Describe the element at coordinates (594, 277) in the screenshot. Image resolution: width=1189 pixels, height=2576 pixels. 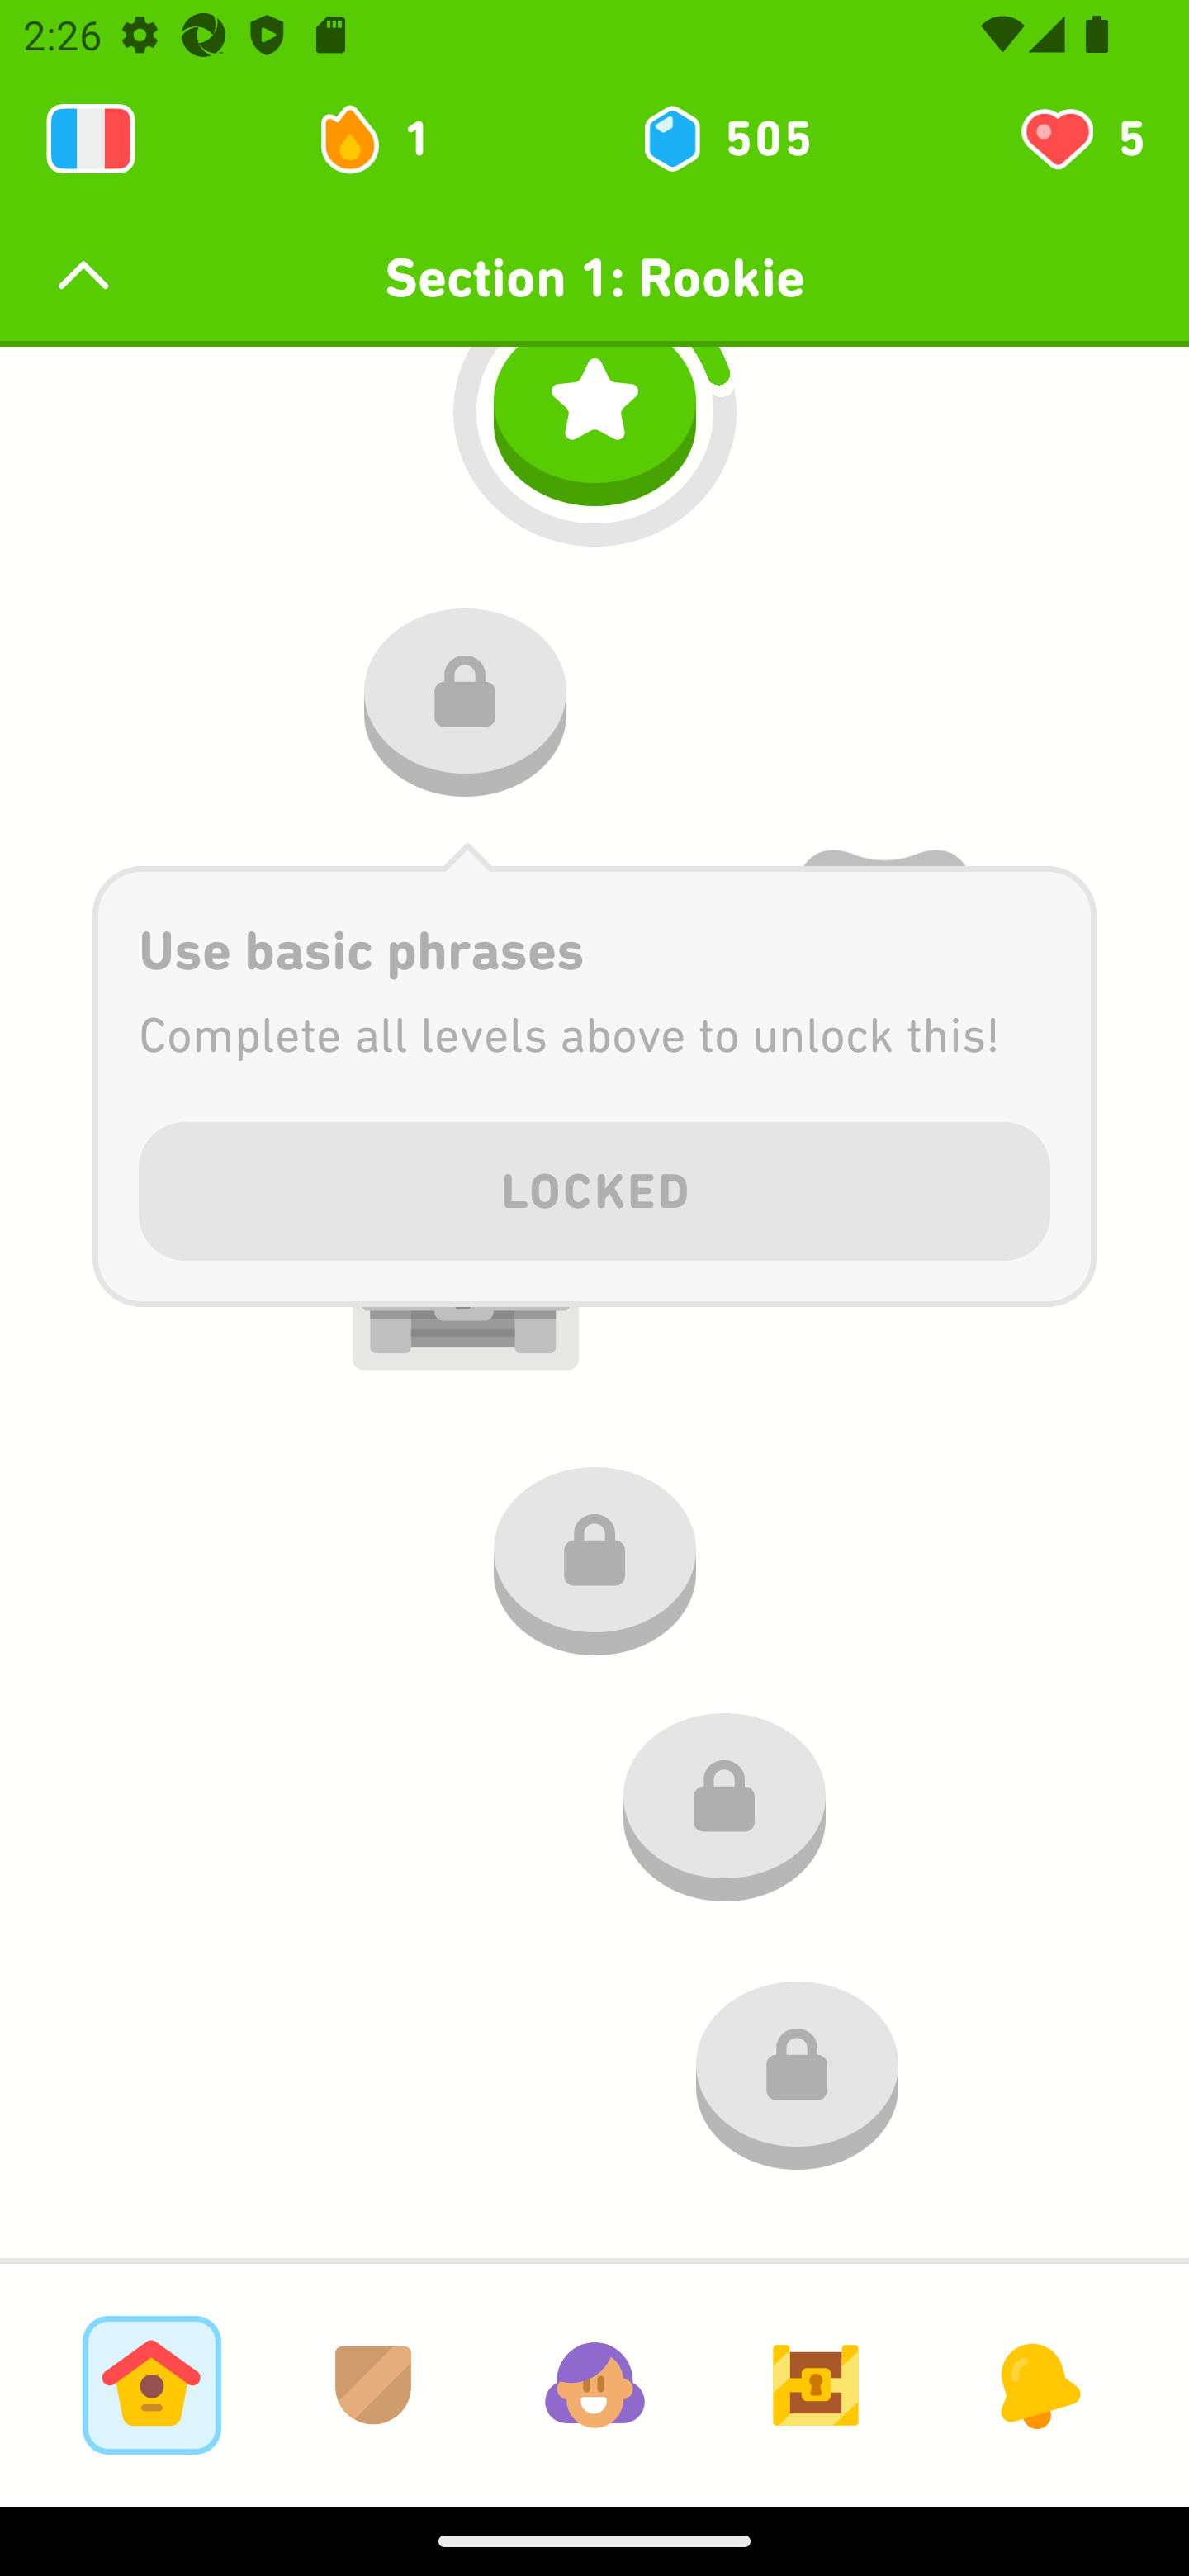
I see `Section 1: Rookie` at that location.